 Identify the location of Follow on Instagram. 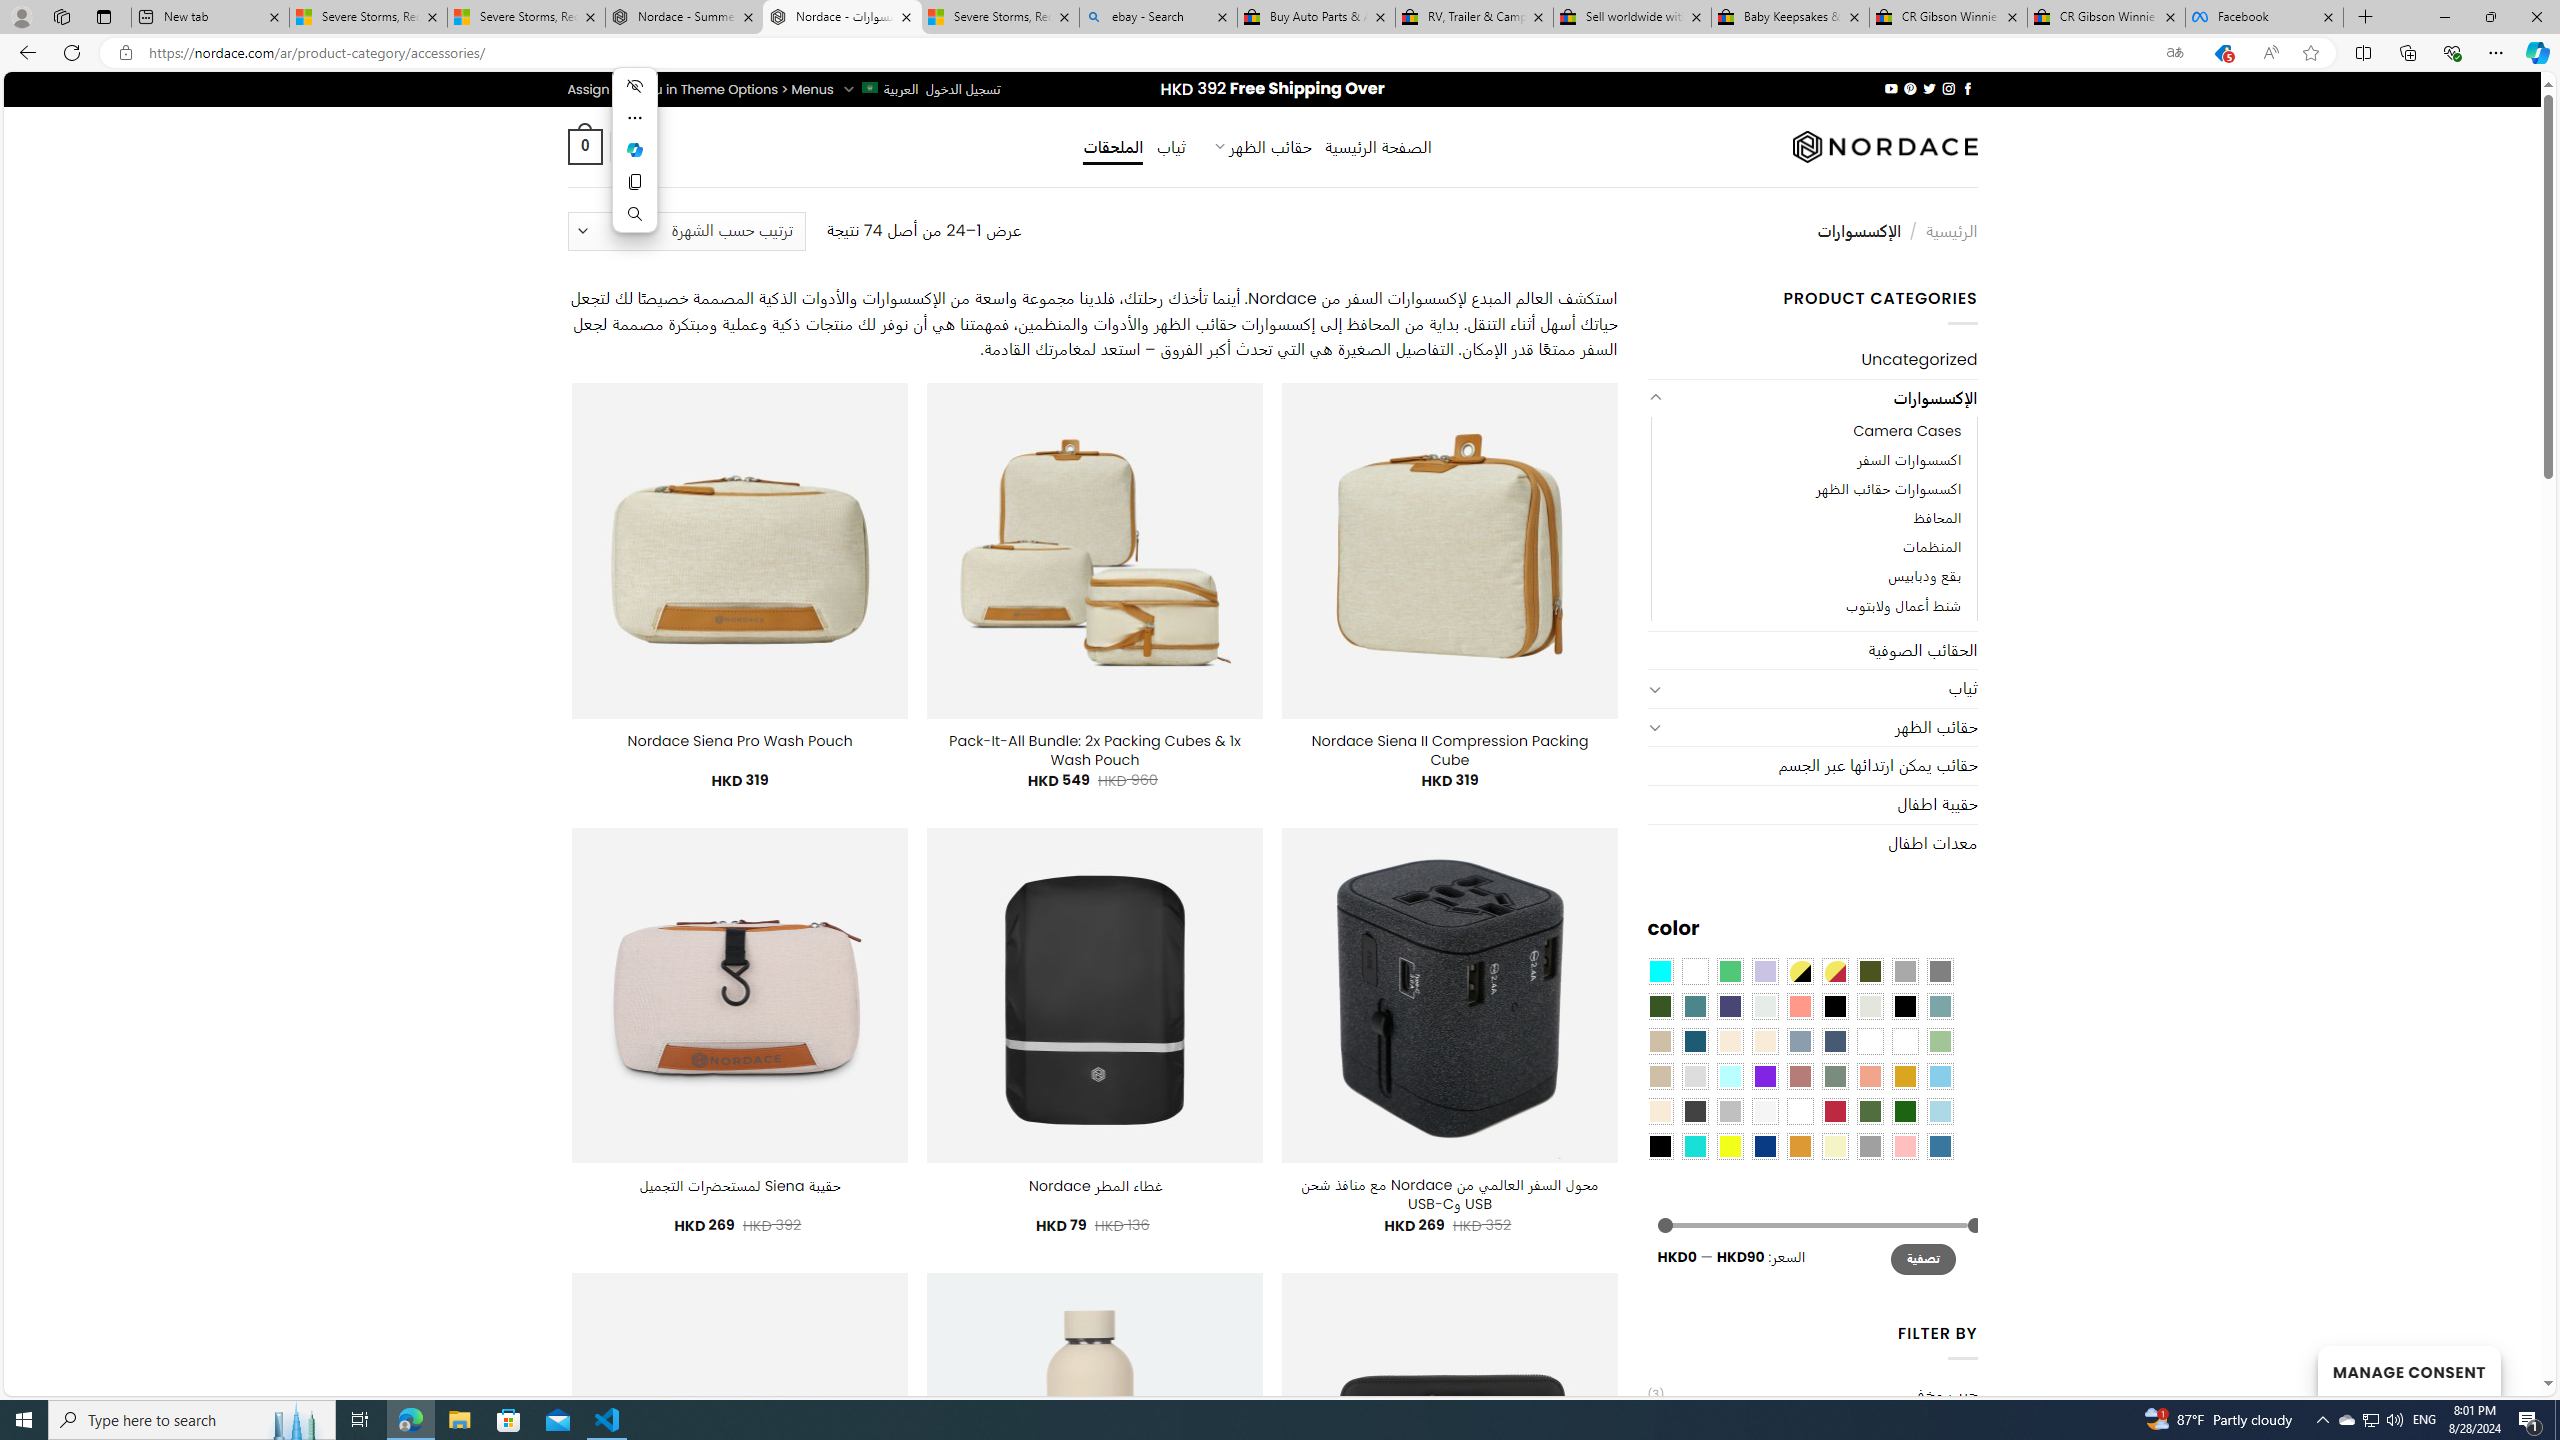
(1949, 88).